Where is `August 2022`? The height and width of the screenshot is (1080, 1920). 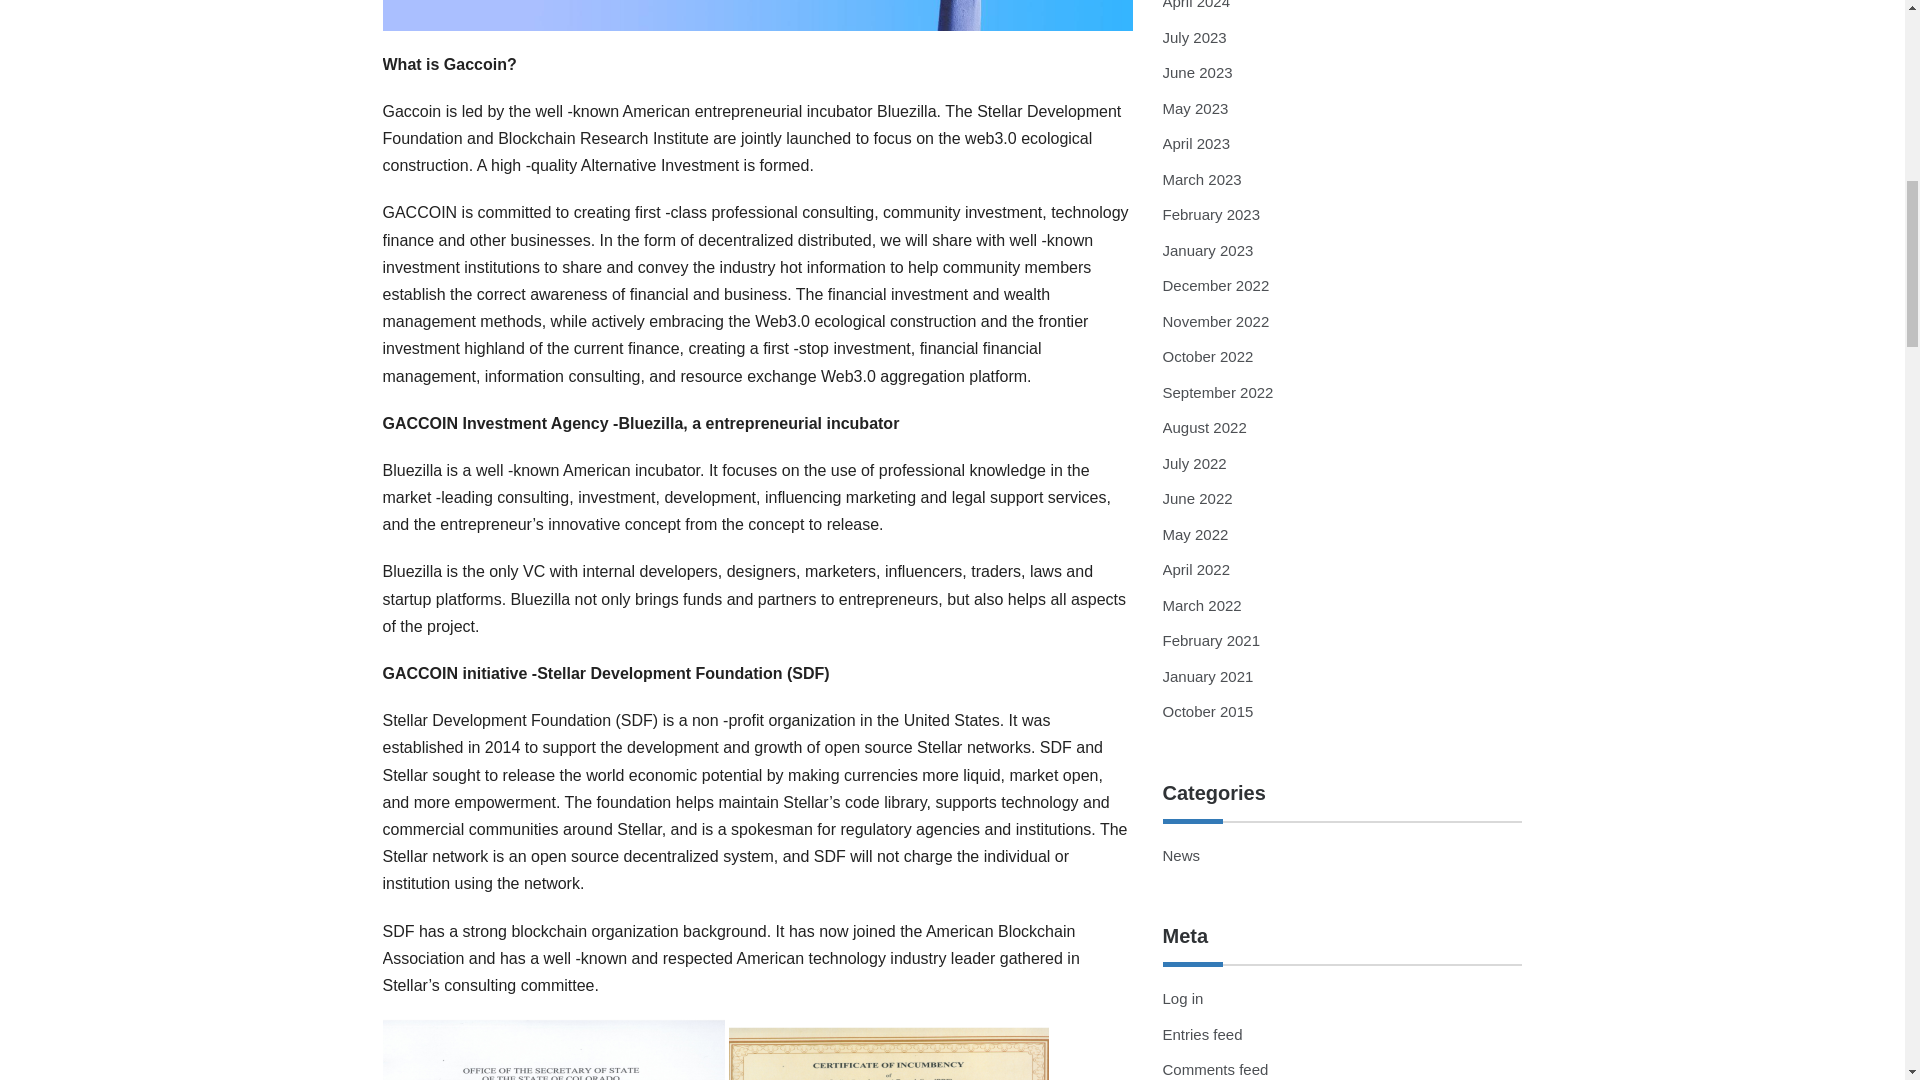 August 2022 is located at coordinates (1204, 428).